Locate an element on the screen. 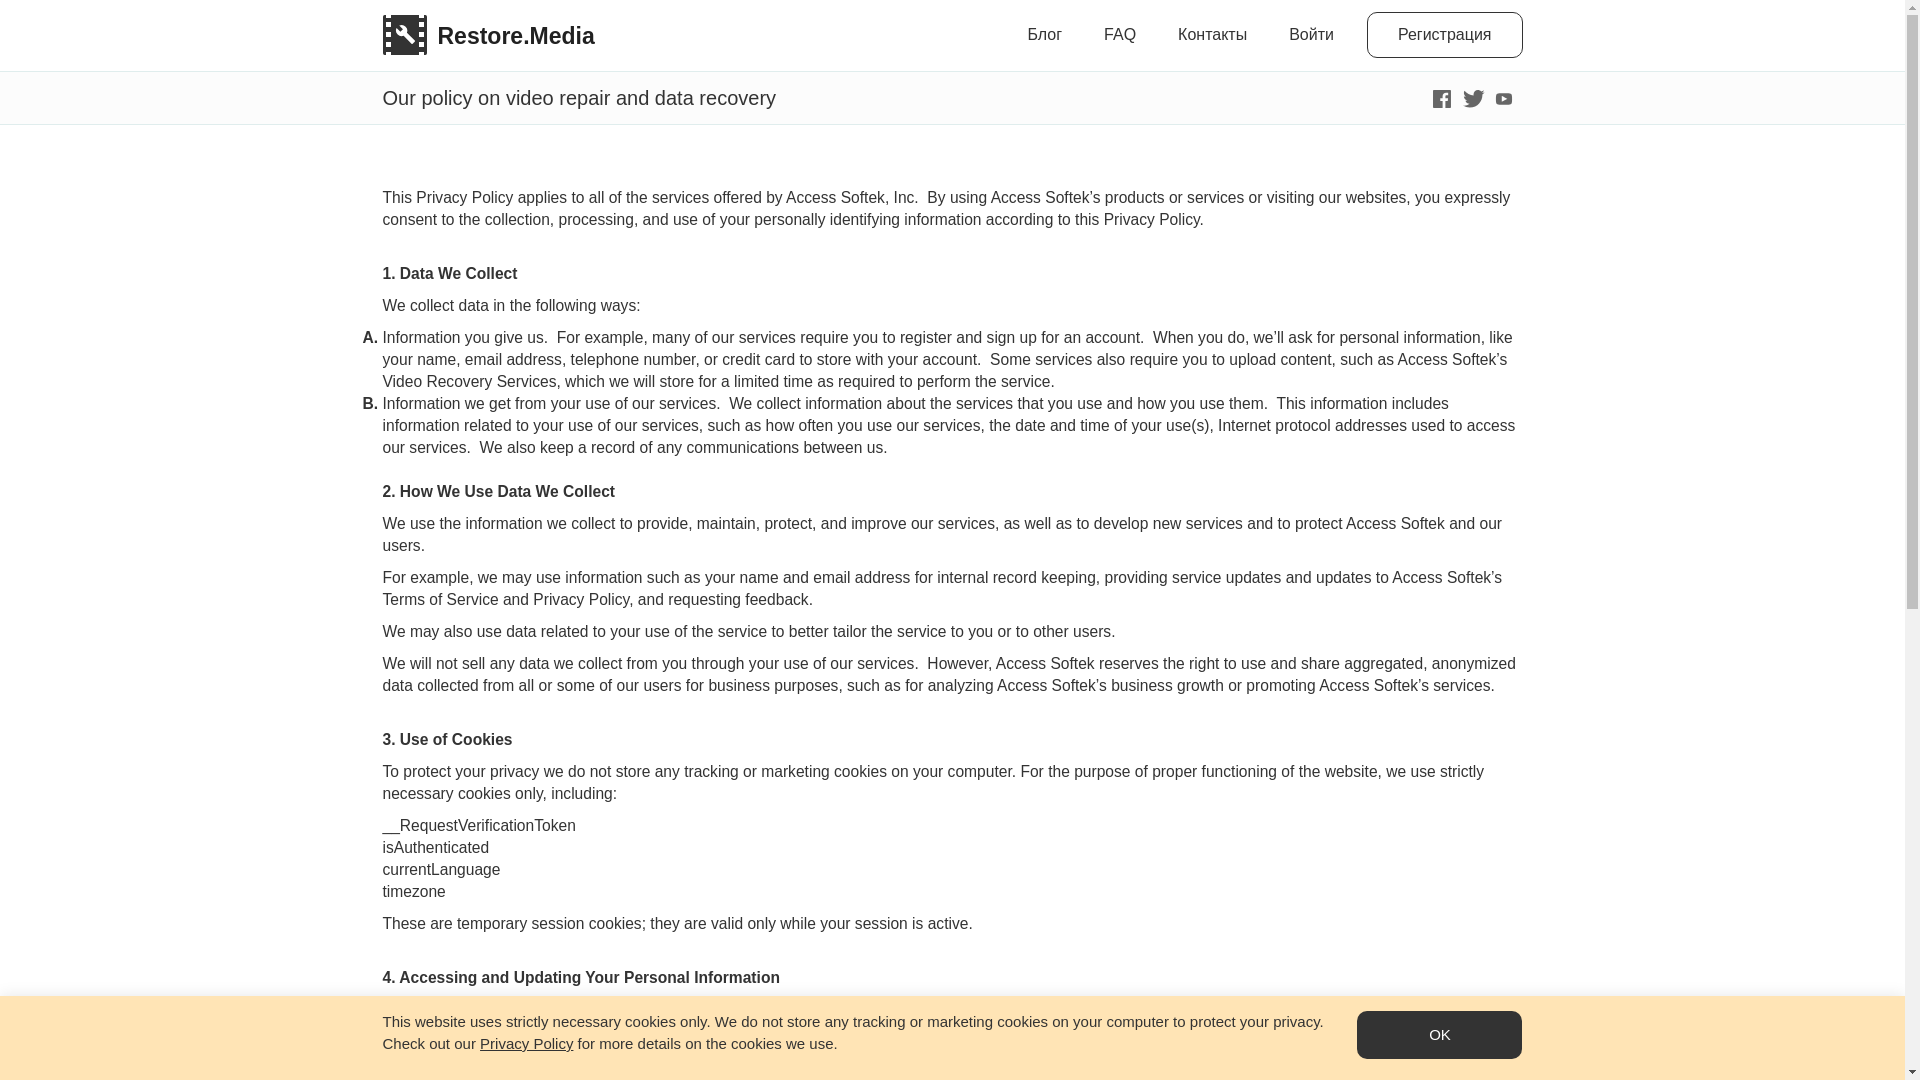 The height and width of the screenshot is (1080, 1920). Restore.Media is located at coordinates (482, 20).